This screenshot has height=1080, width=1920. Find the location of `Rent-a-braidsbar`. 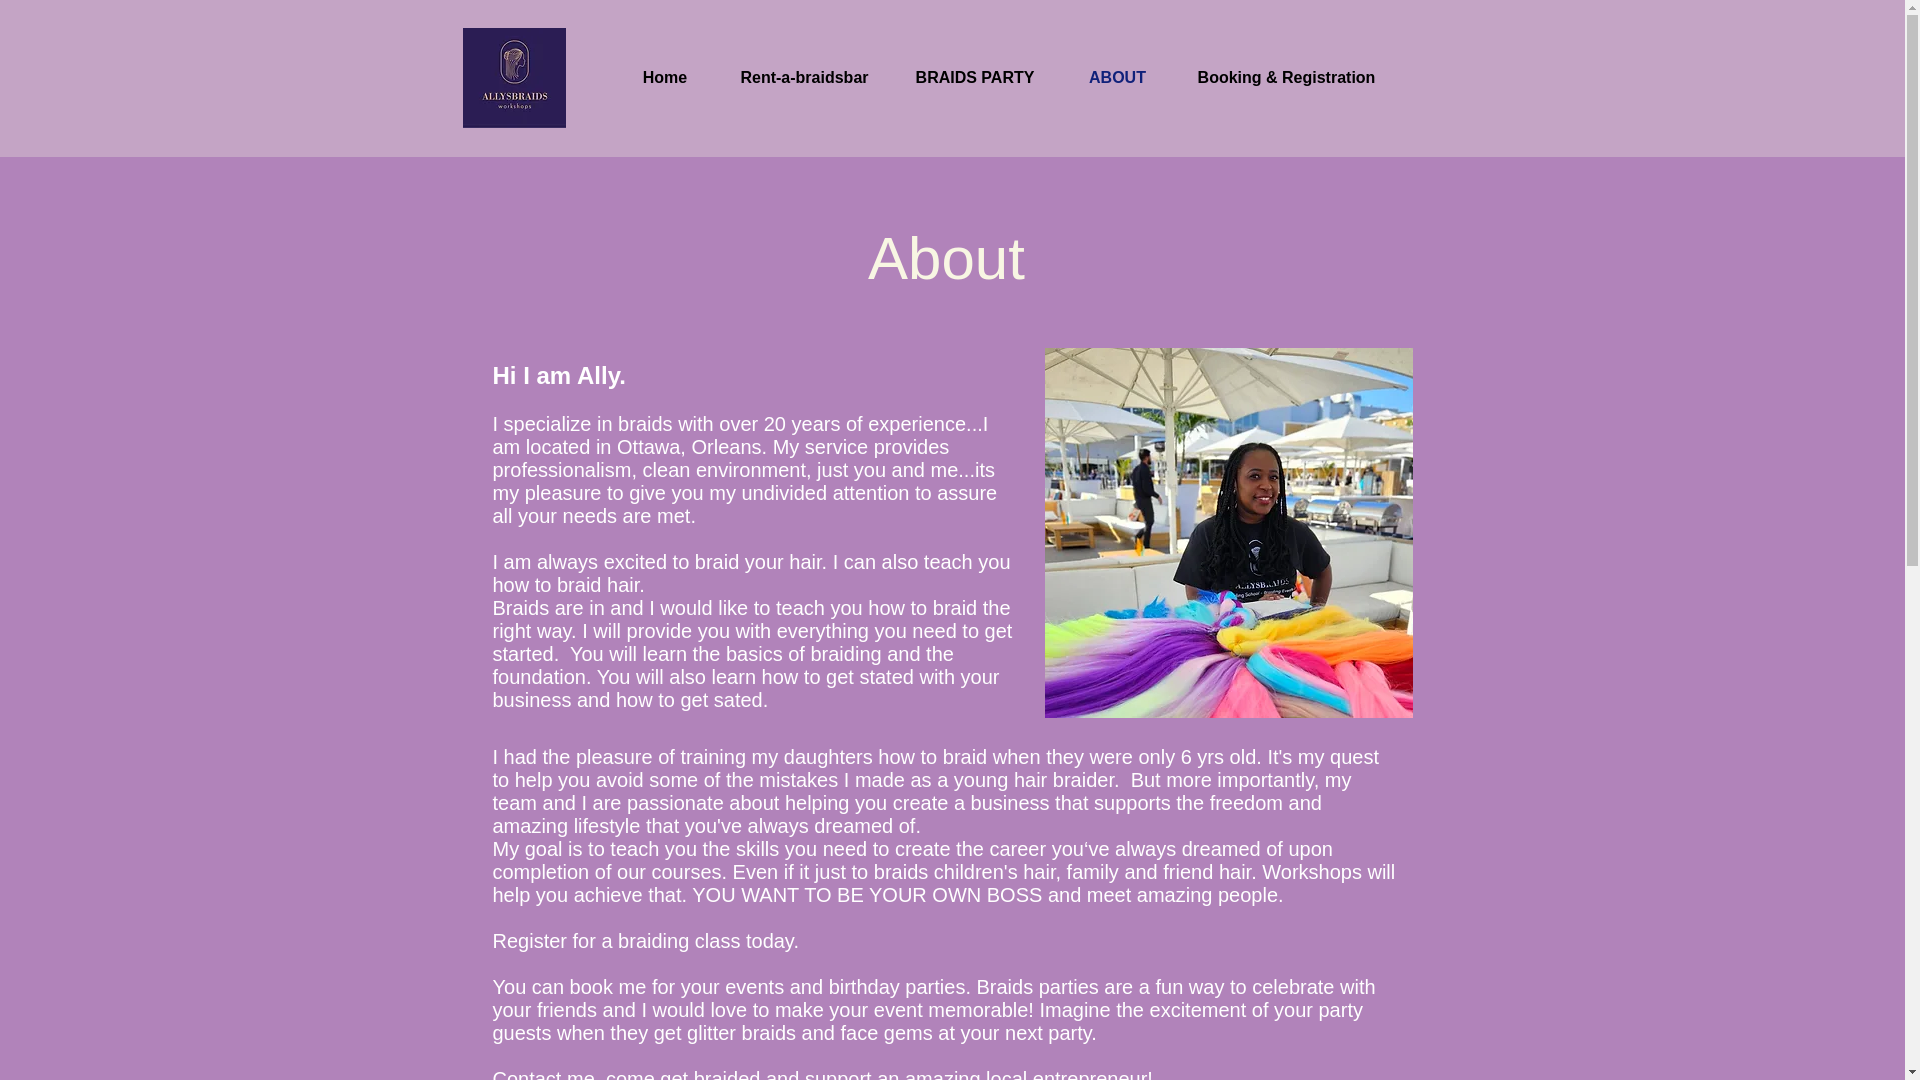

Rent-a-braidsbar is located at coordinates (805, 77).